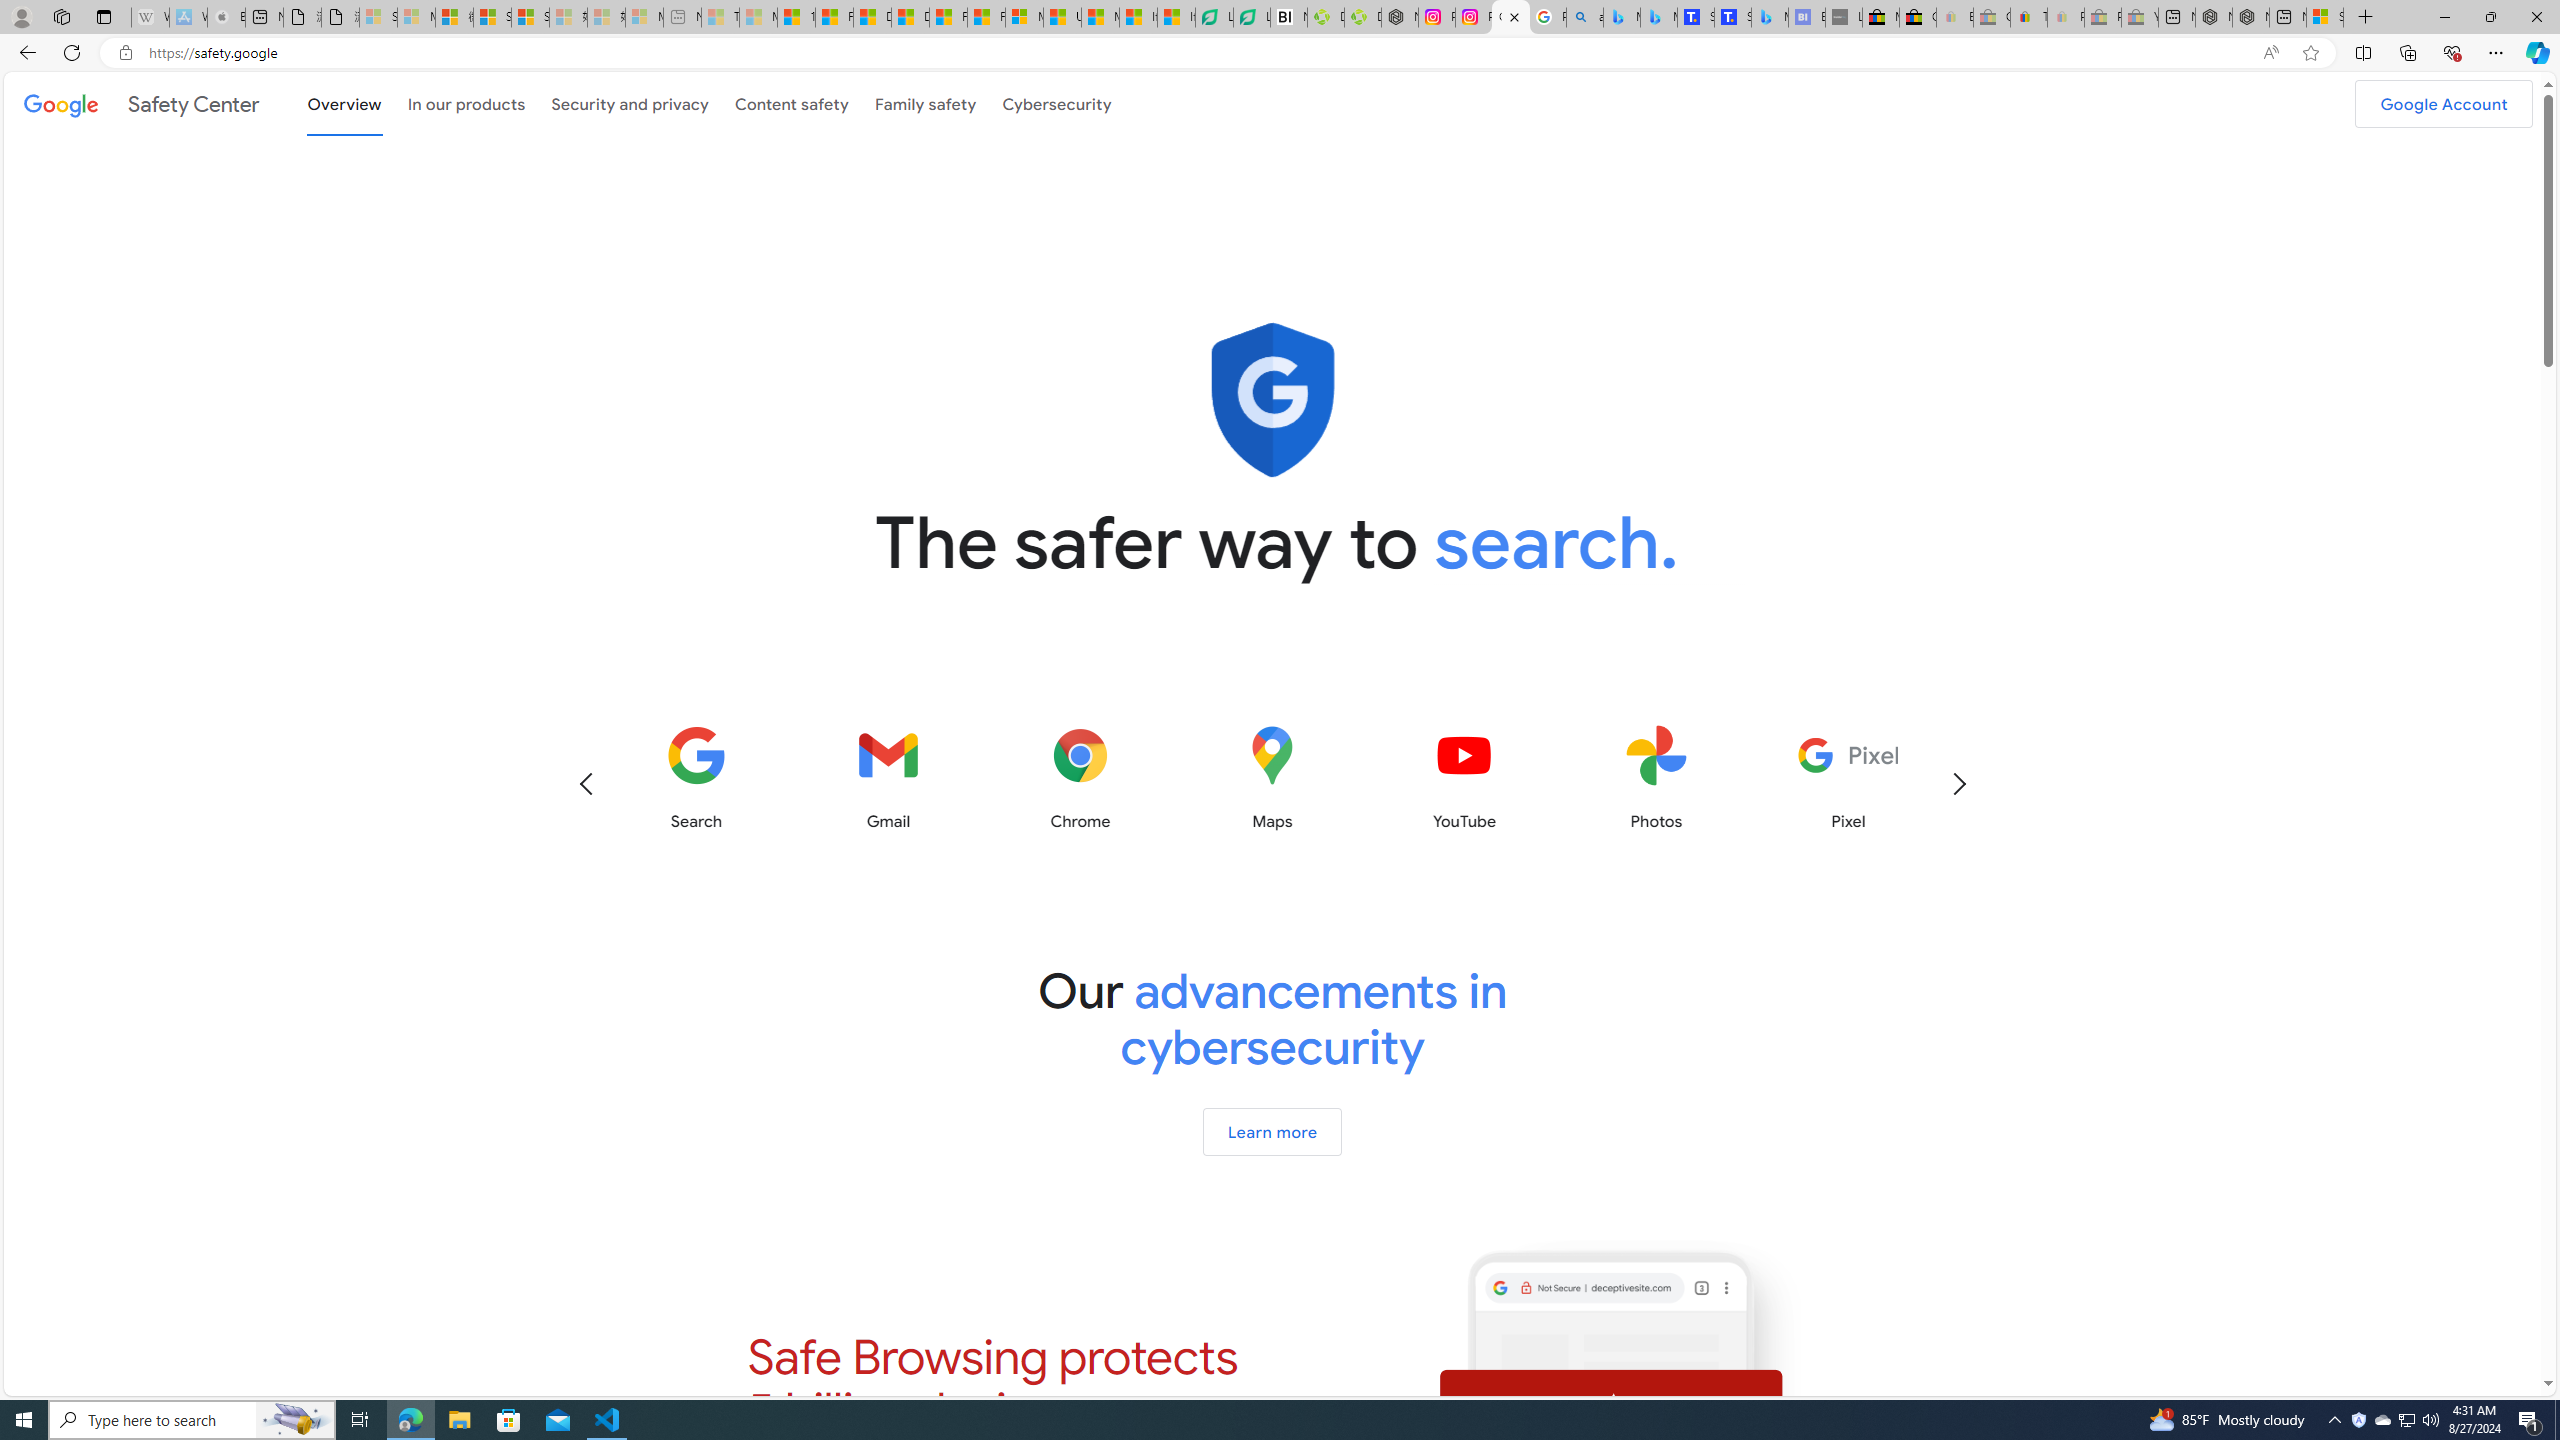 This screenshot has width=2560, height=1440. Describe the element at coordinates (2443, 104) in the screenshot. I see `Google Account` at that location.